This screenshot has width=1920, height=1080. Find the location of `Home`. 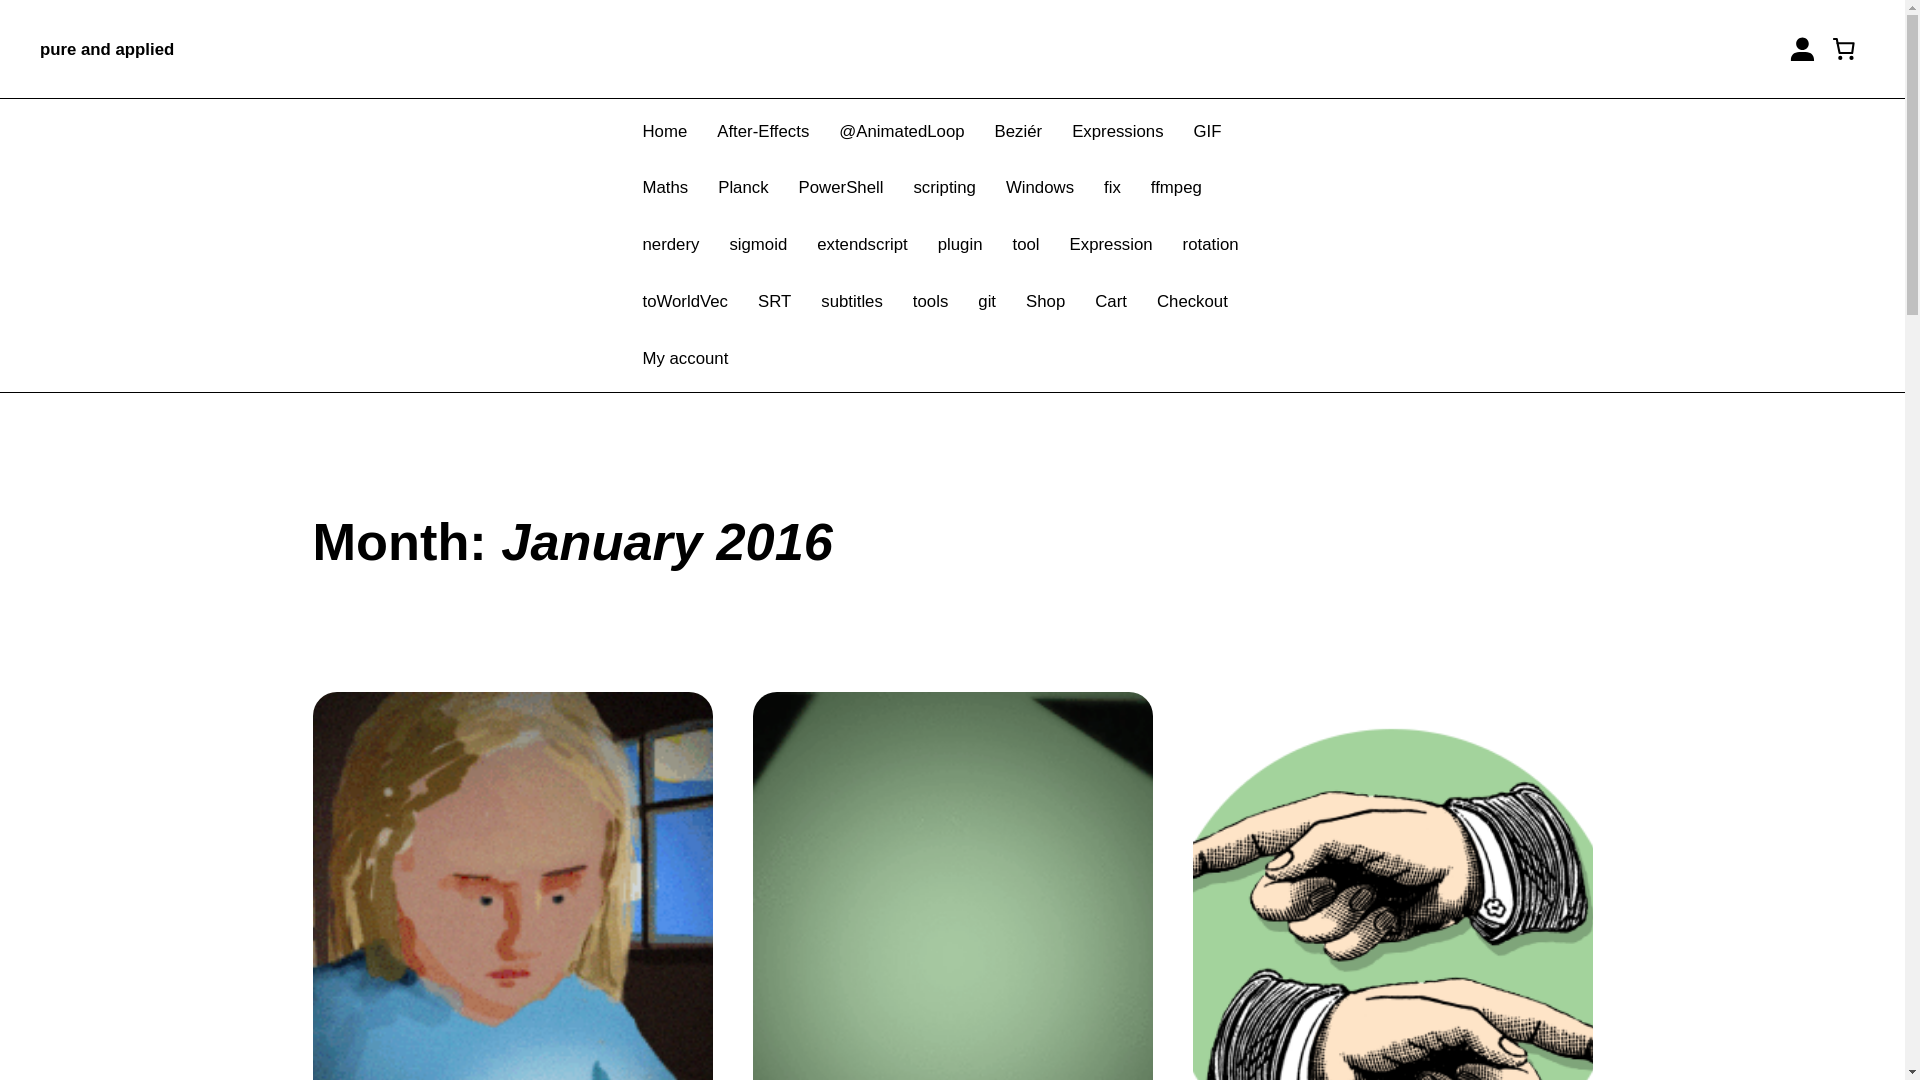

Home is located at coordinates (664, 132).